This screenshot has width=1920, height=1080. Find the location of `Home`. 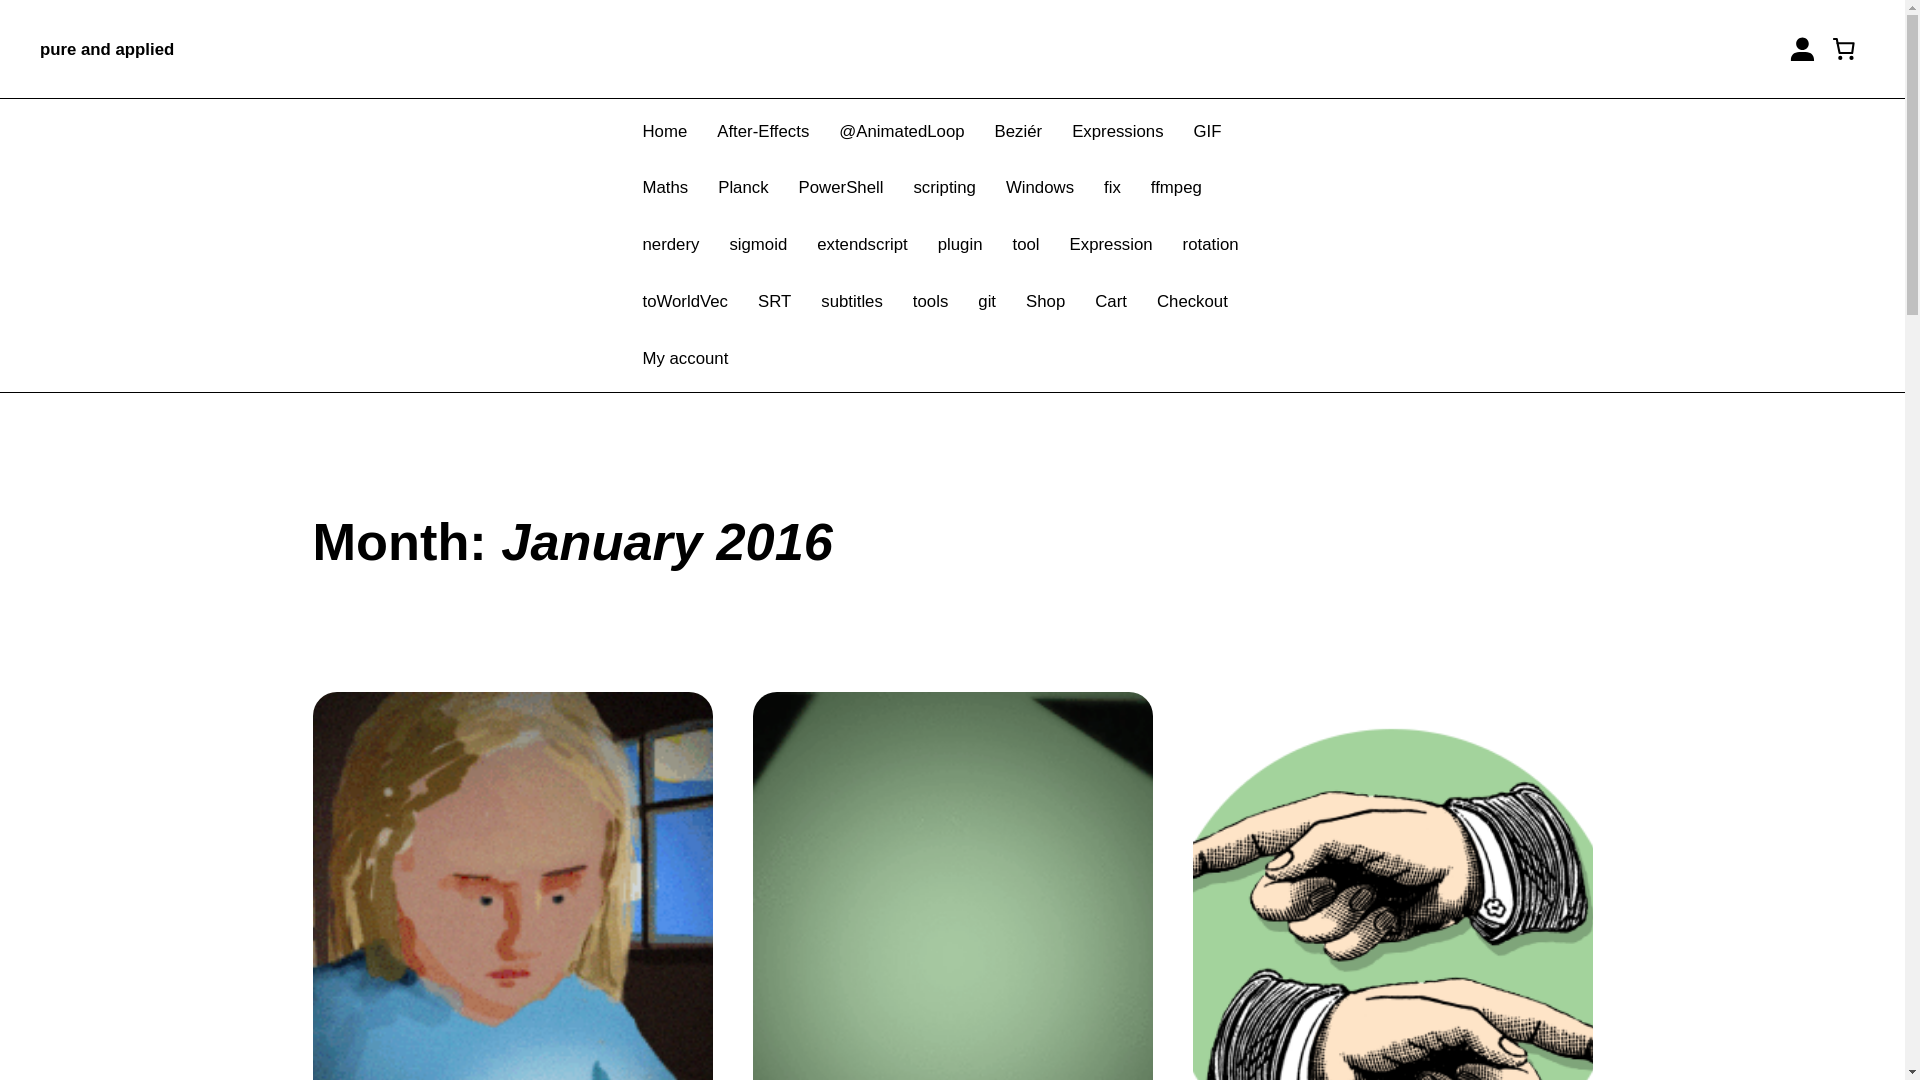

Home is located at coordinates (664, 132).